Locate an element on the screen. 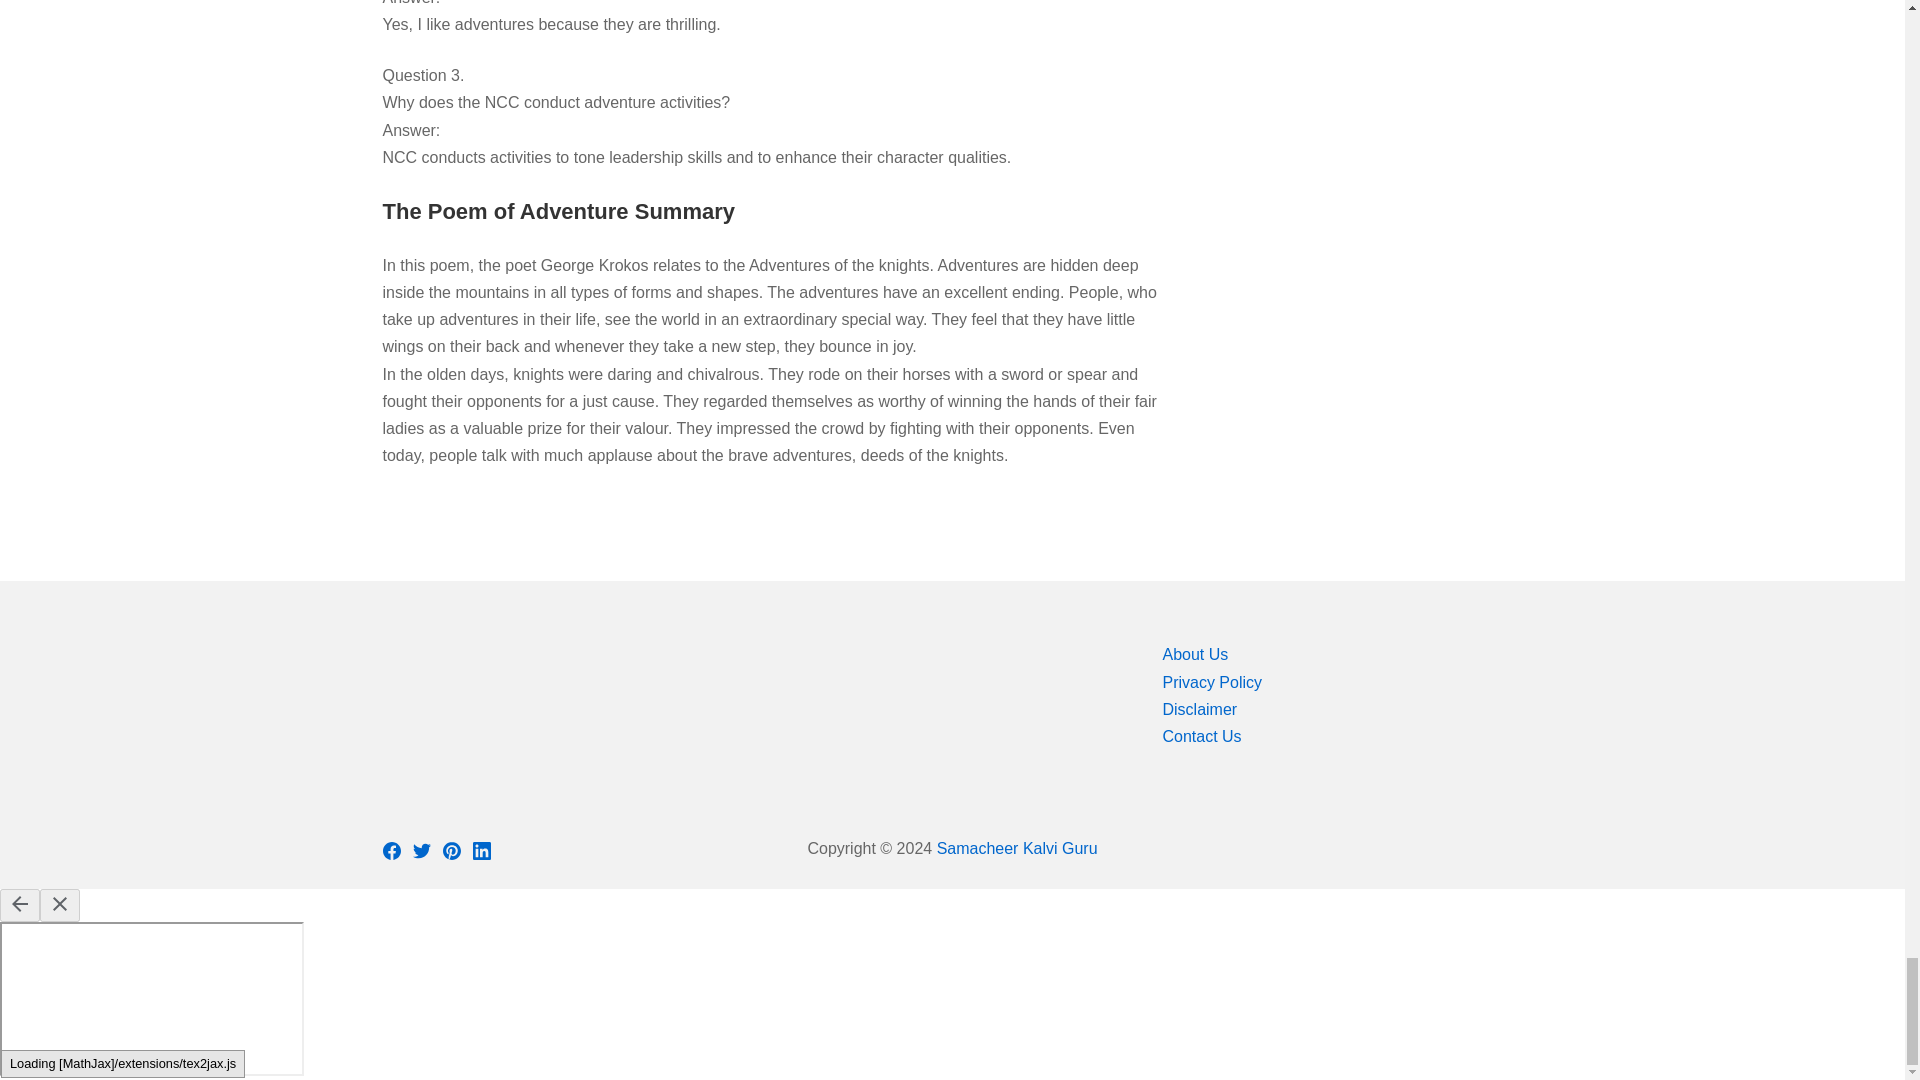 The image size is (1920, 1080). LinkedIn is located at coordinates (1198, 709).